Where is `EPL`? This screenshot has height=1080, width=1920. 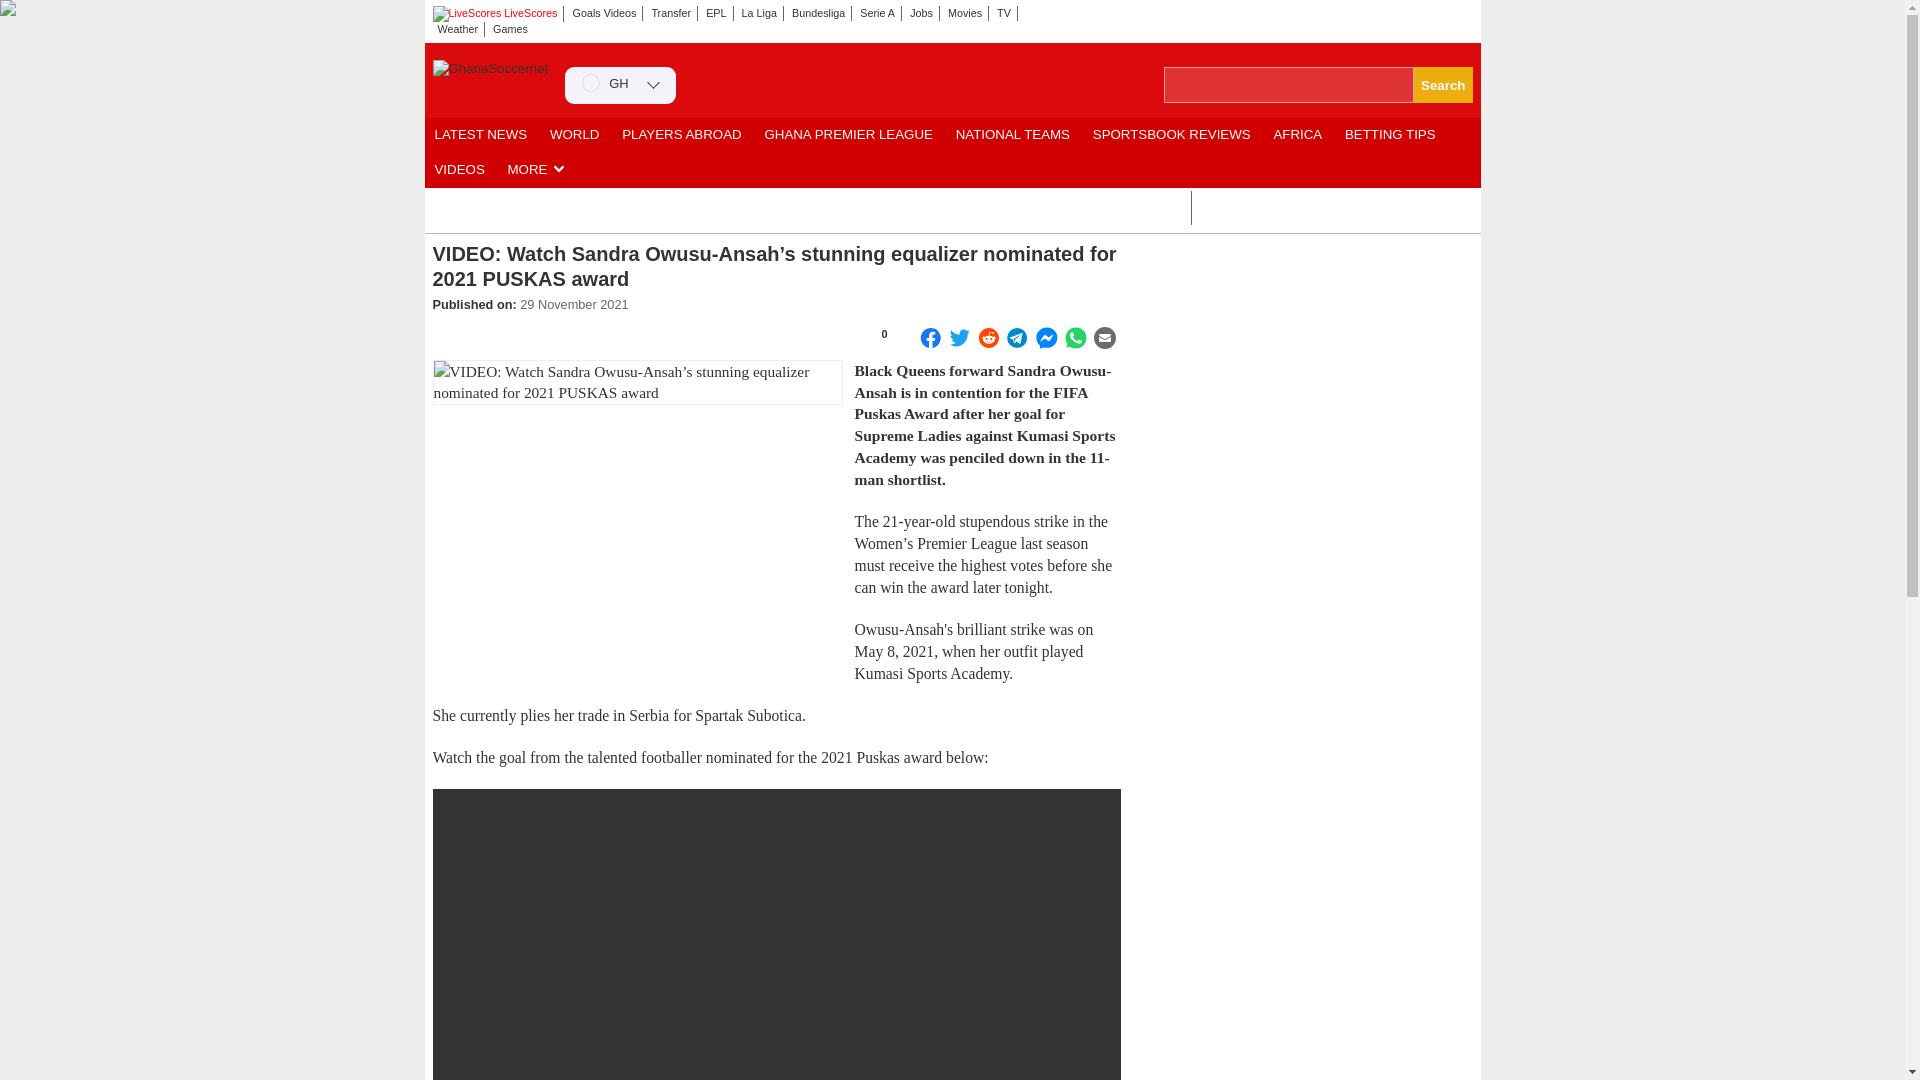 EPL is located at coordinates (716, 13).